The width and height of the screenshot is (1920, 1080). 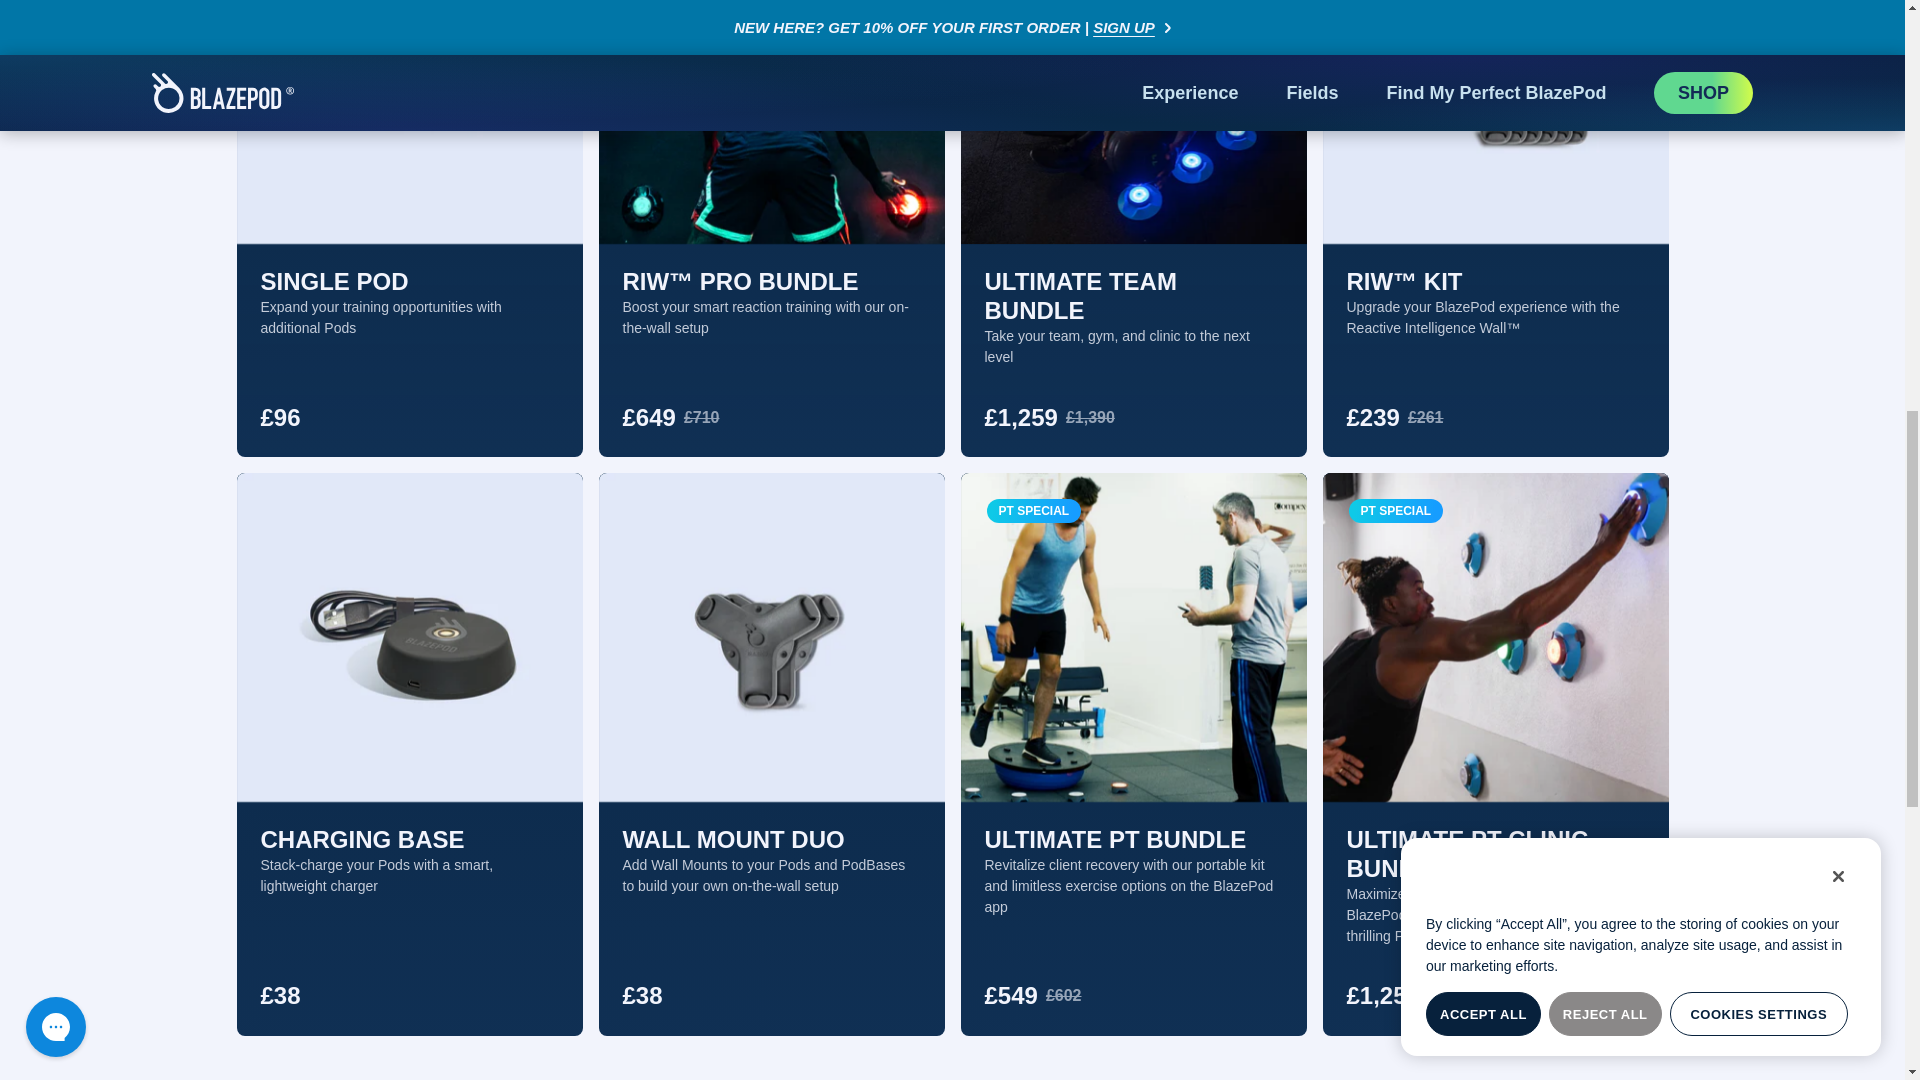 I want to click on Charging base, so click(x=408, y=638).